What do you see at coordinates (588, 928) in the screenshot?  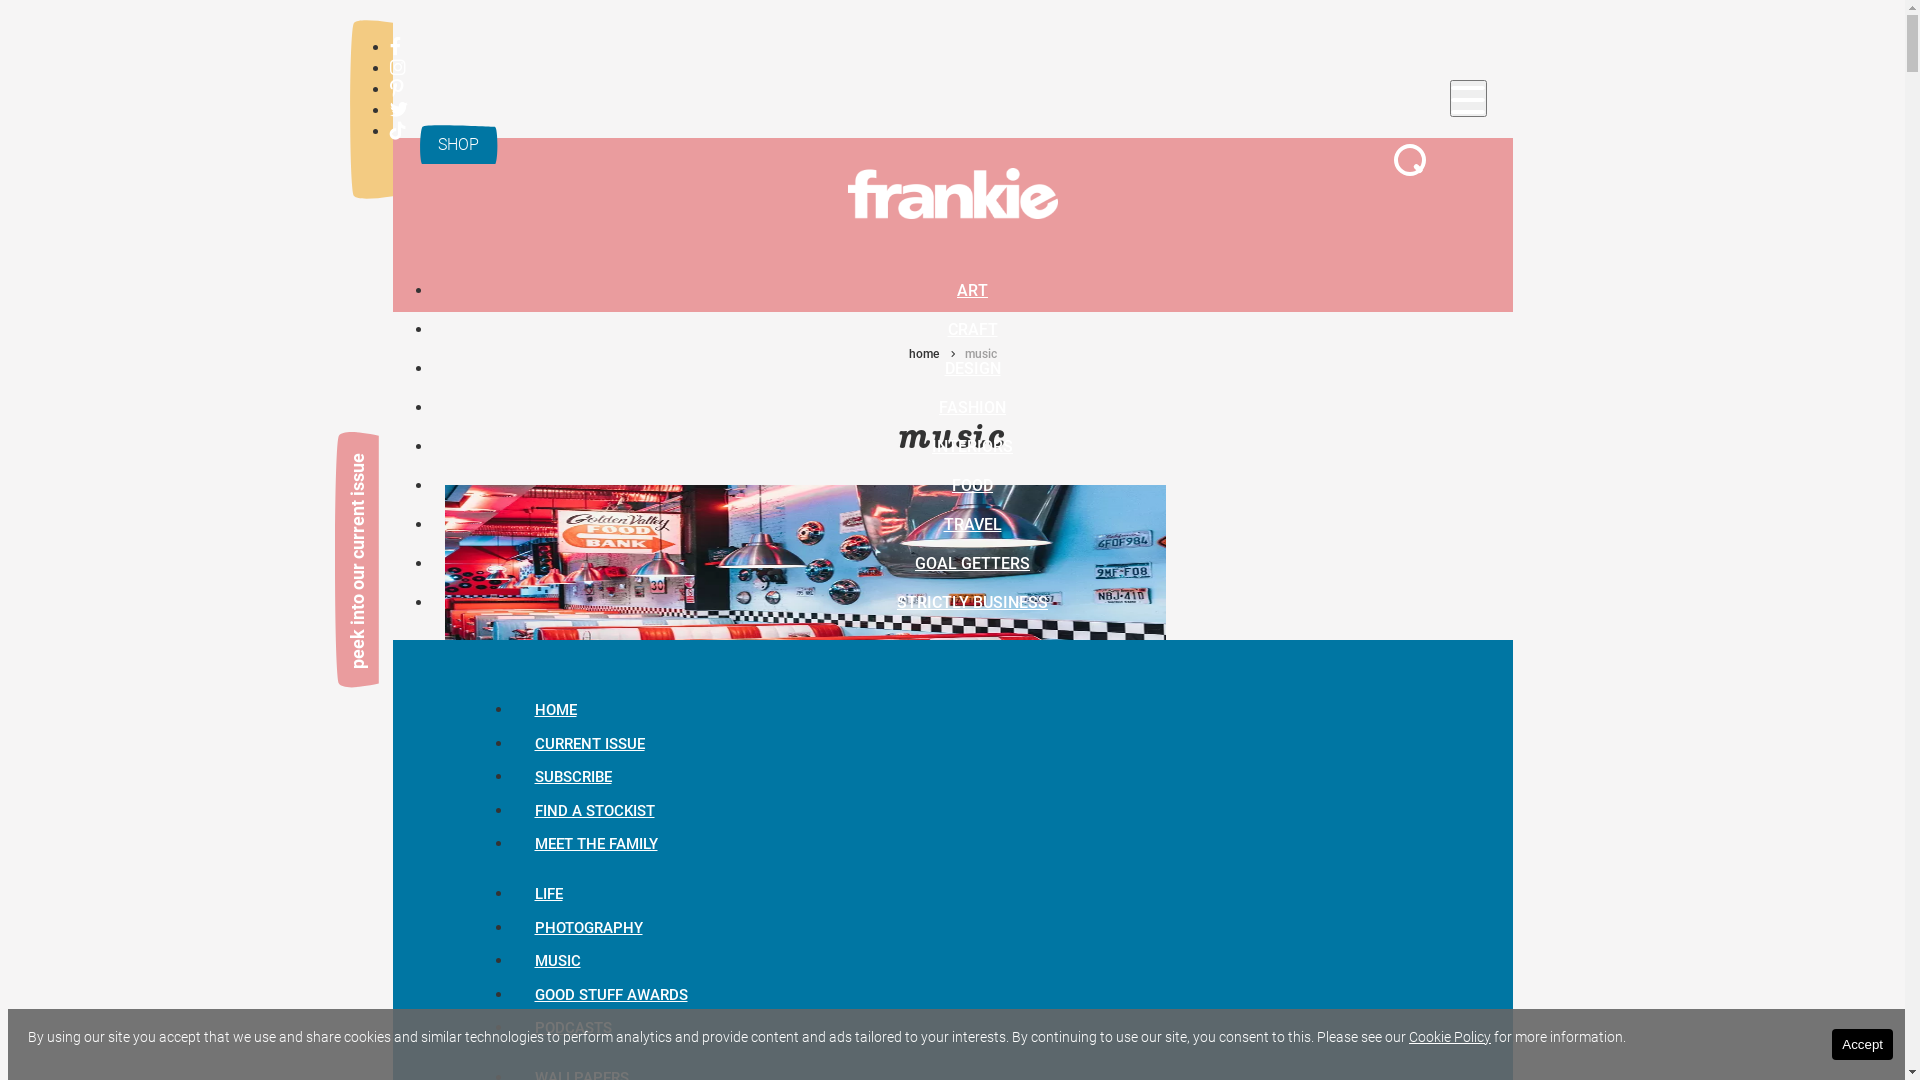 I see `PHOTOGRAPHY` at bounding box center [588, 928].